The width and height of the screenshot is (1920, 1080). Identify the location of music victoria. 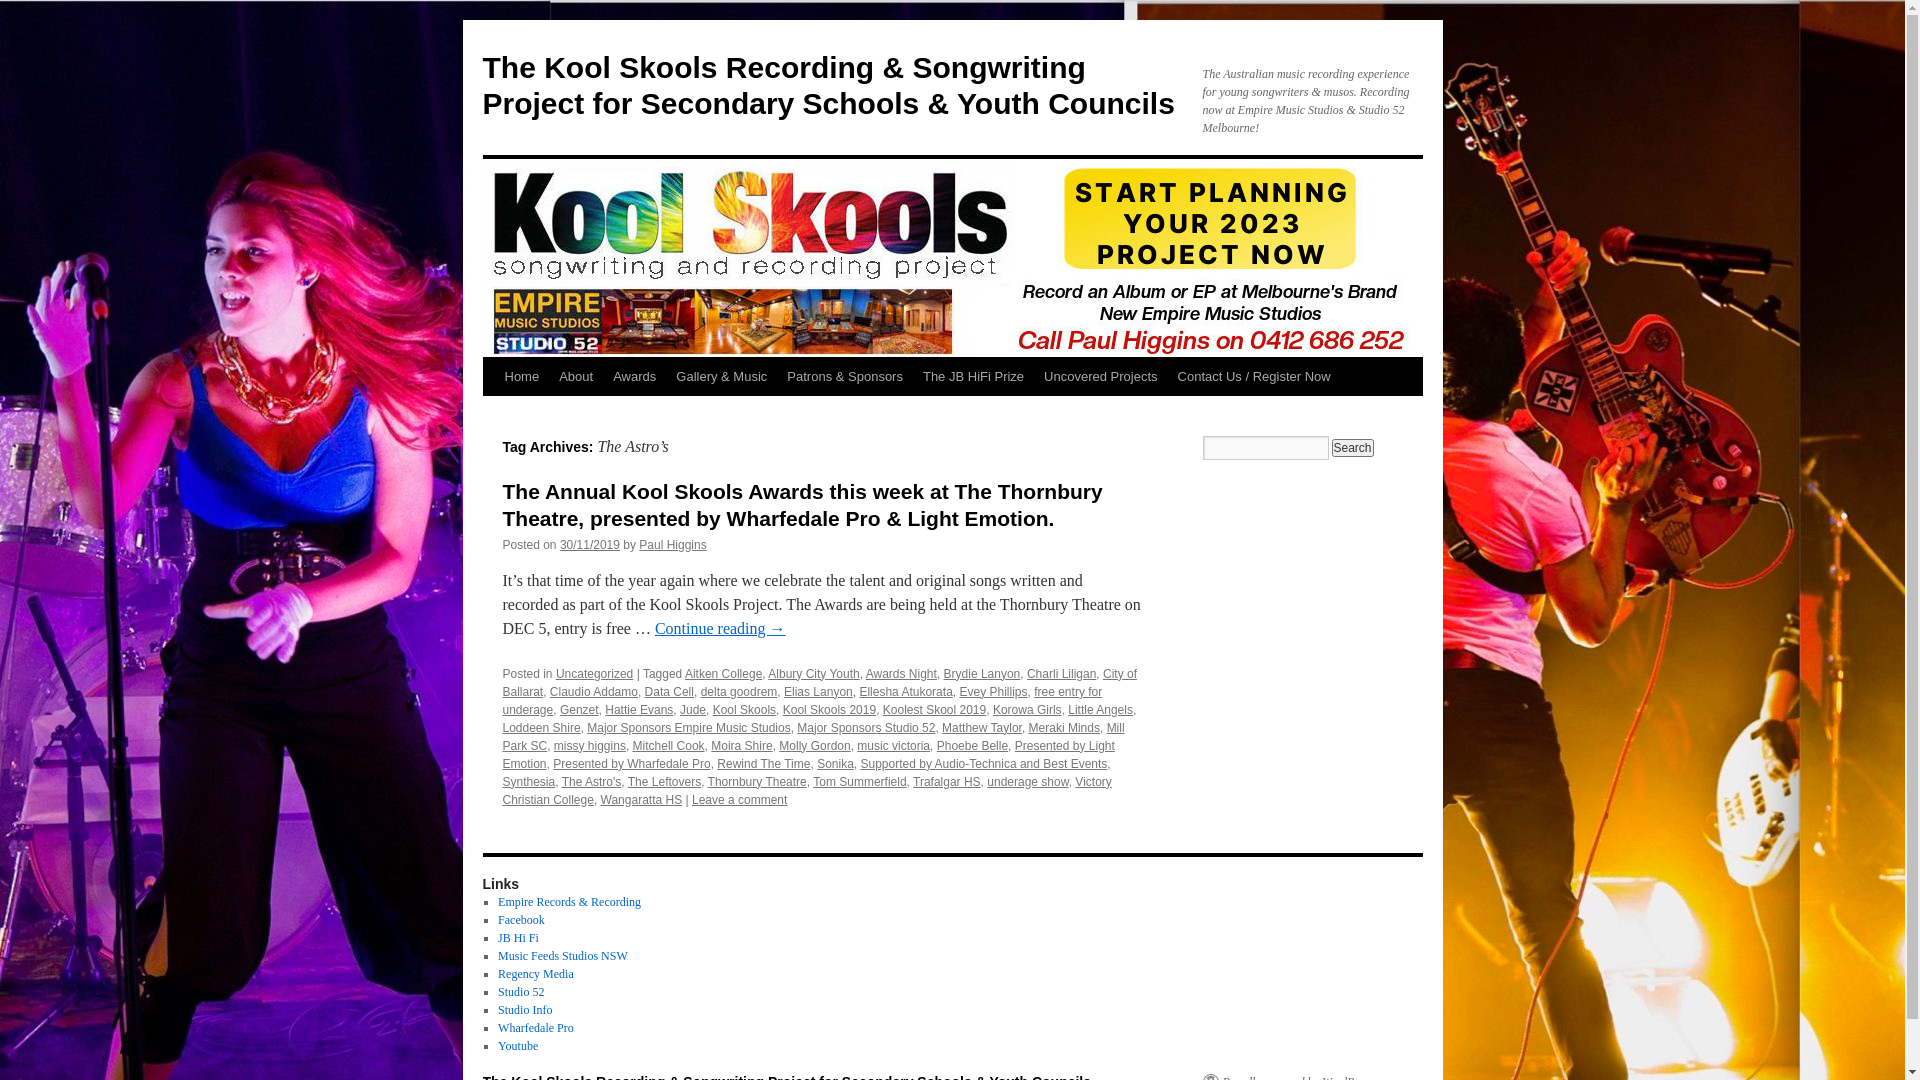
(894, 746).